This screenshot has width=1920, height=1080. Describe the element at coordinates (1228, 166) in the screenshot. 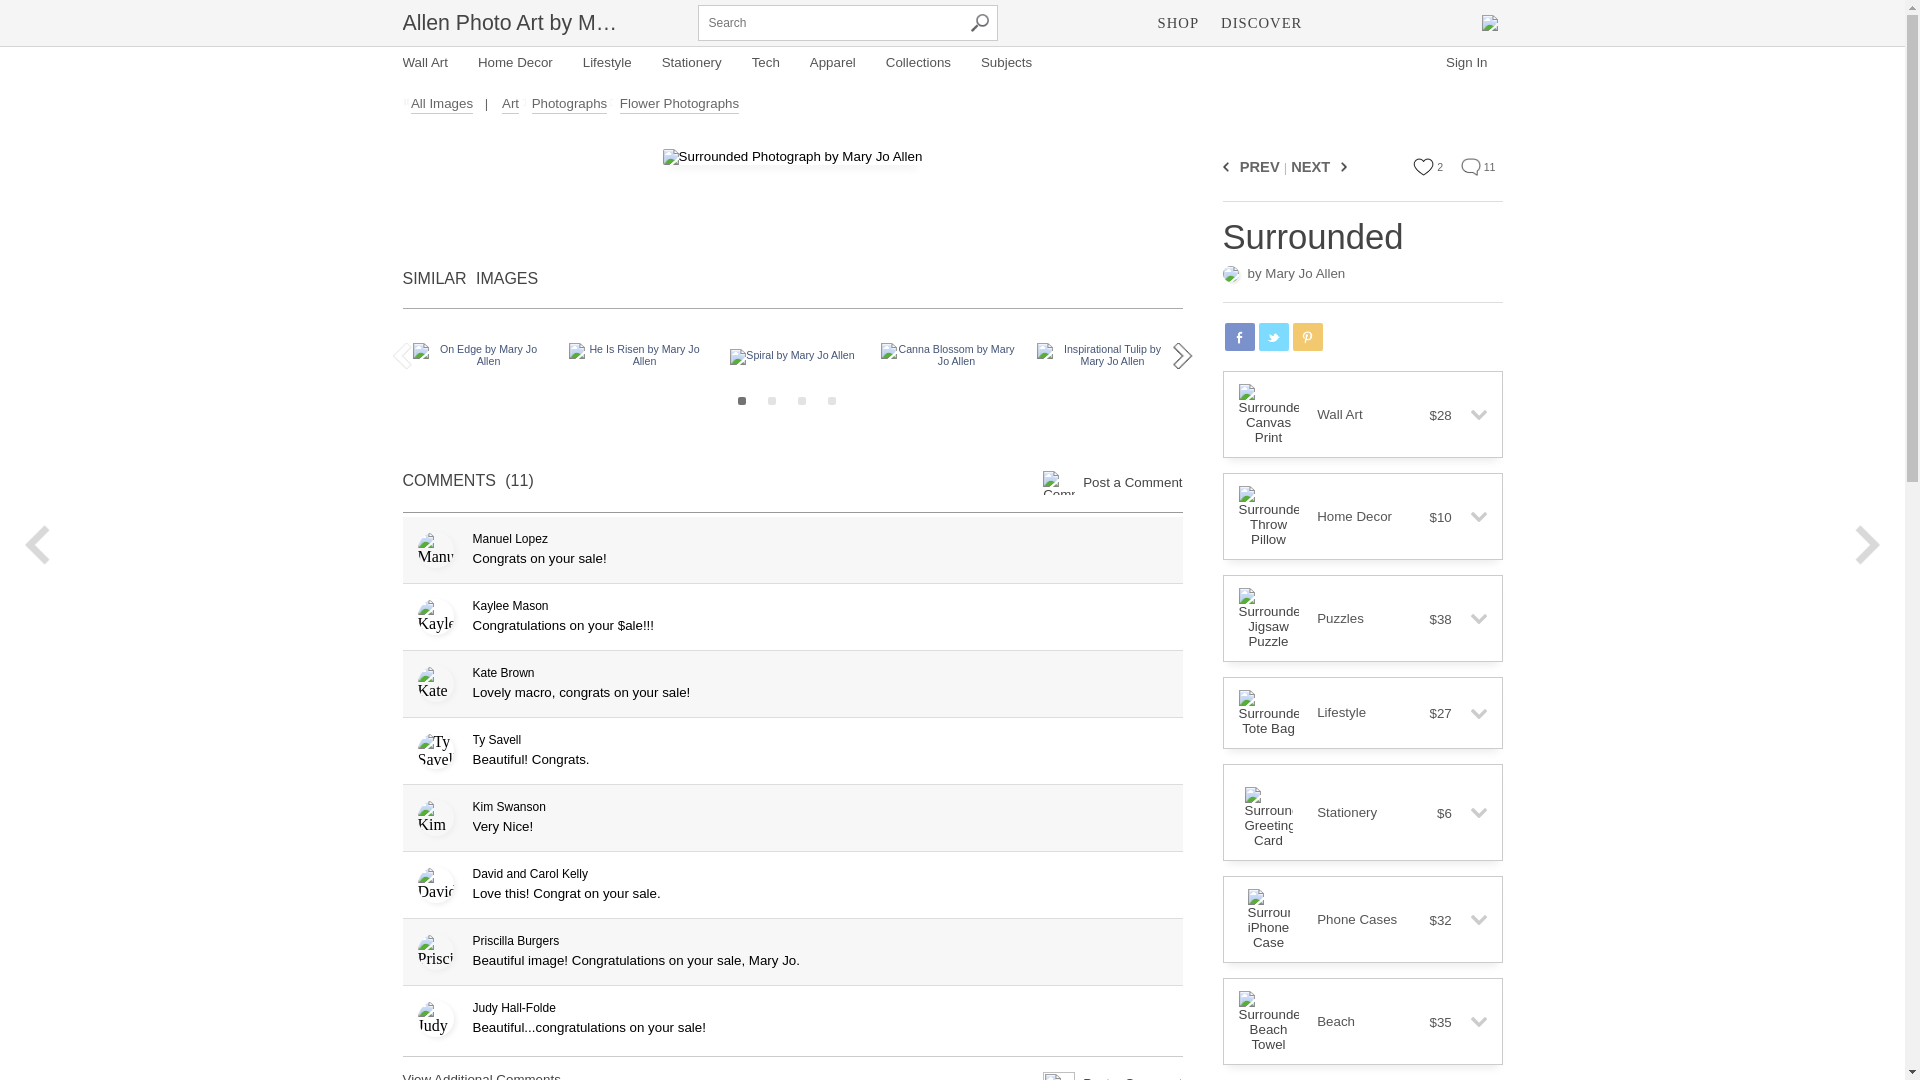

I see `Previous Image` at that location.